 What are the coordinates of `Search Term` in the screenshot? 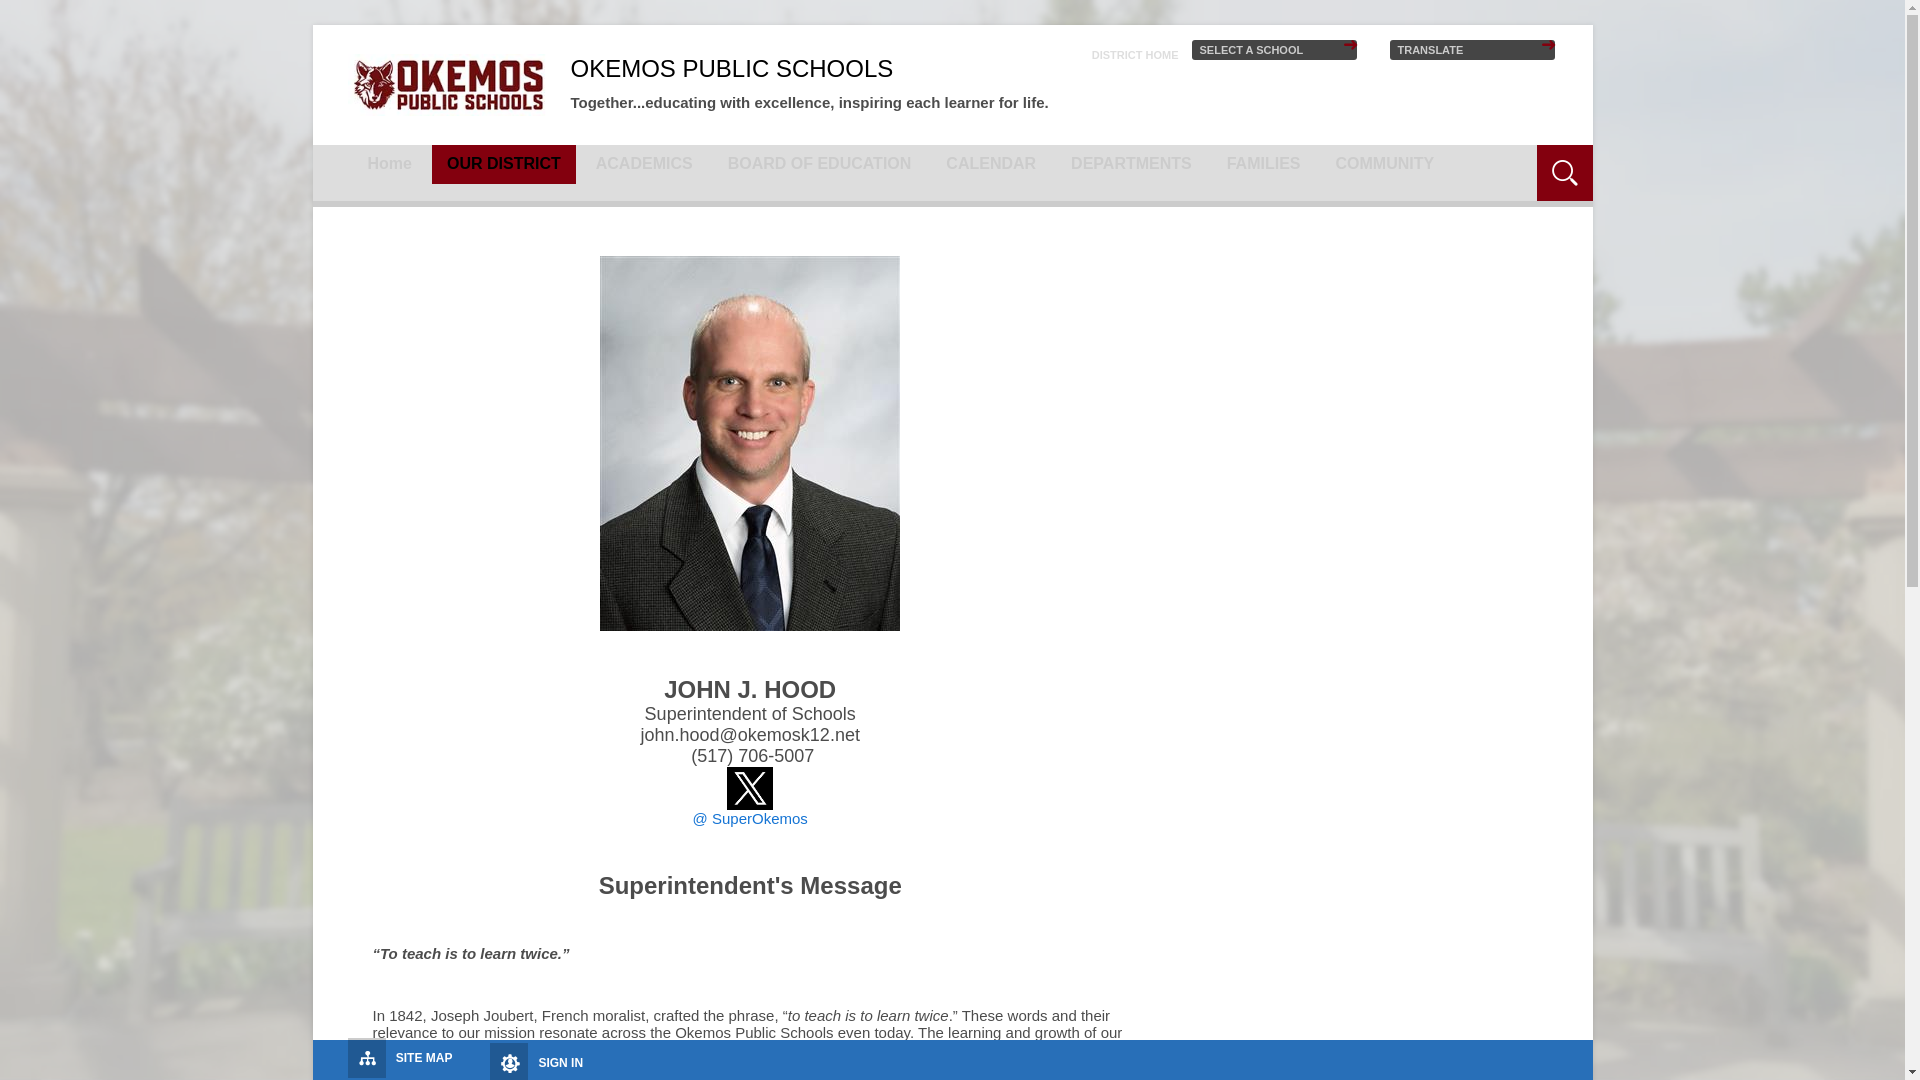 It's located at (1482, 160).